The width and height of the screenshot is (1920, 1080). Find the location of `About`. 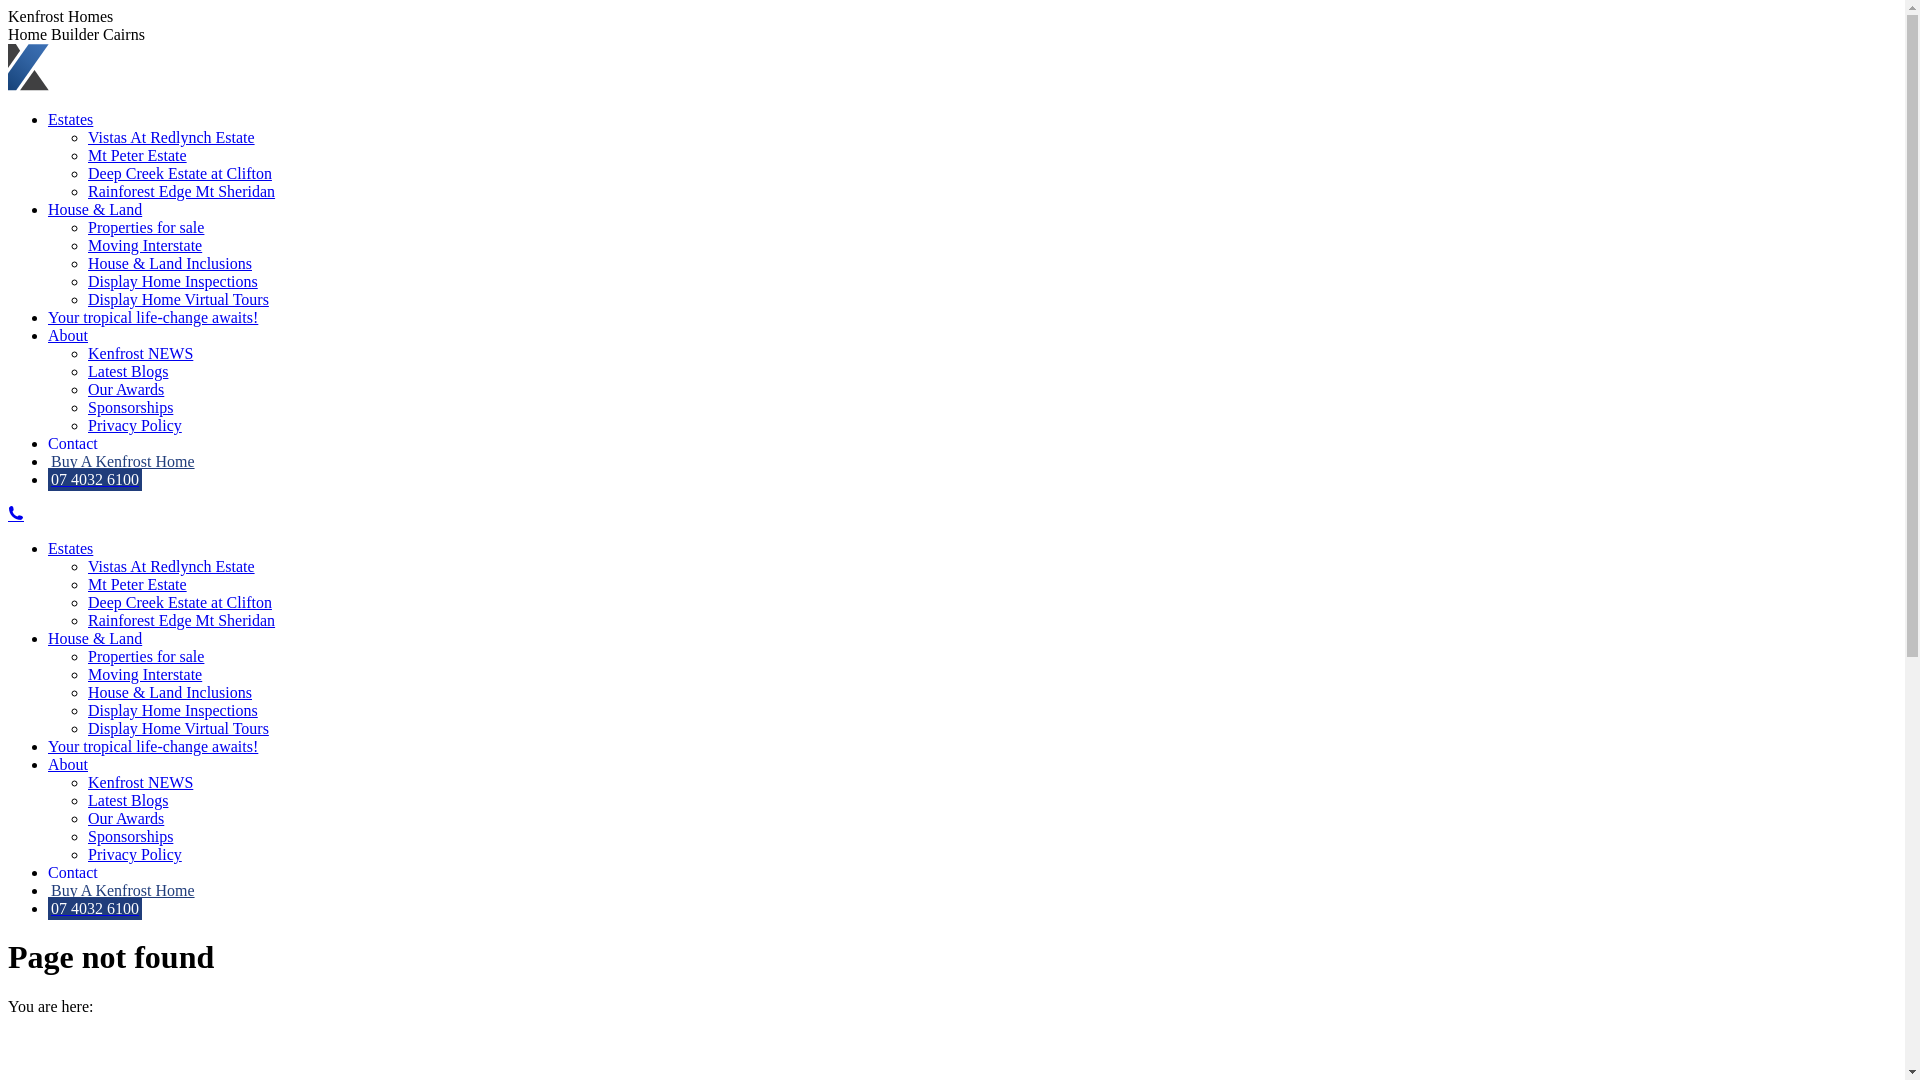

About is located at coordinates (68, 336).